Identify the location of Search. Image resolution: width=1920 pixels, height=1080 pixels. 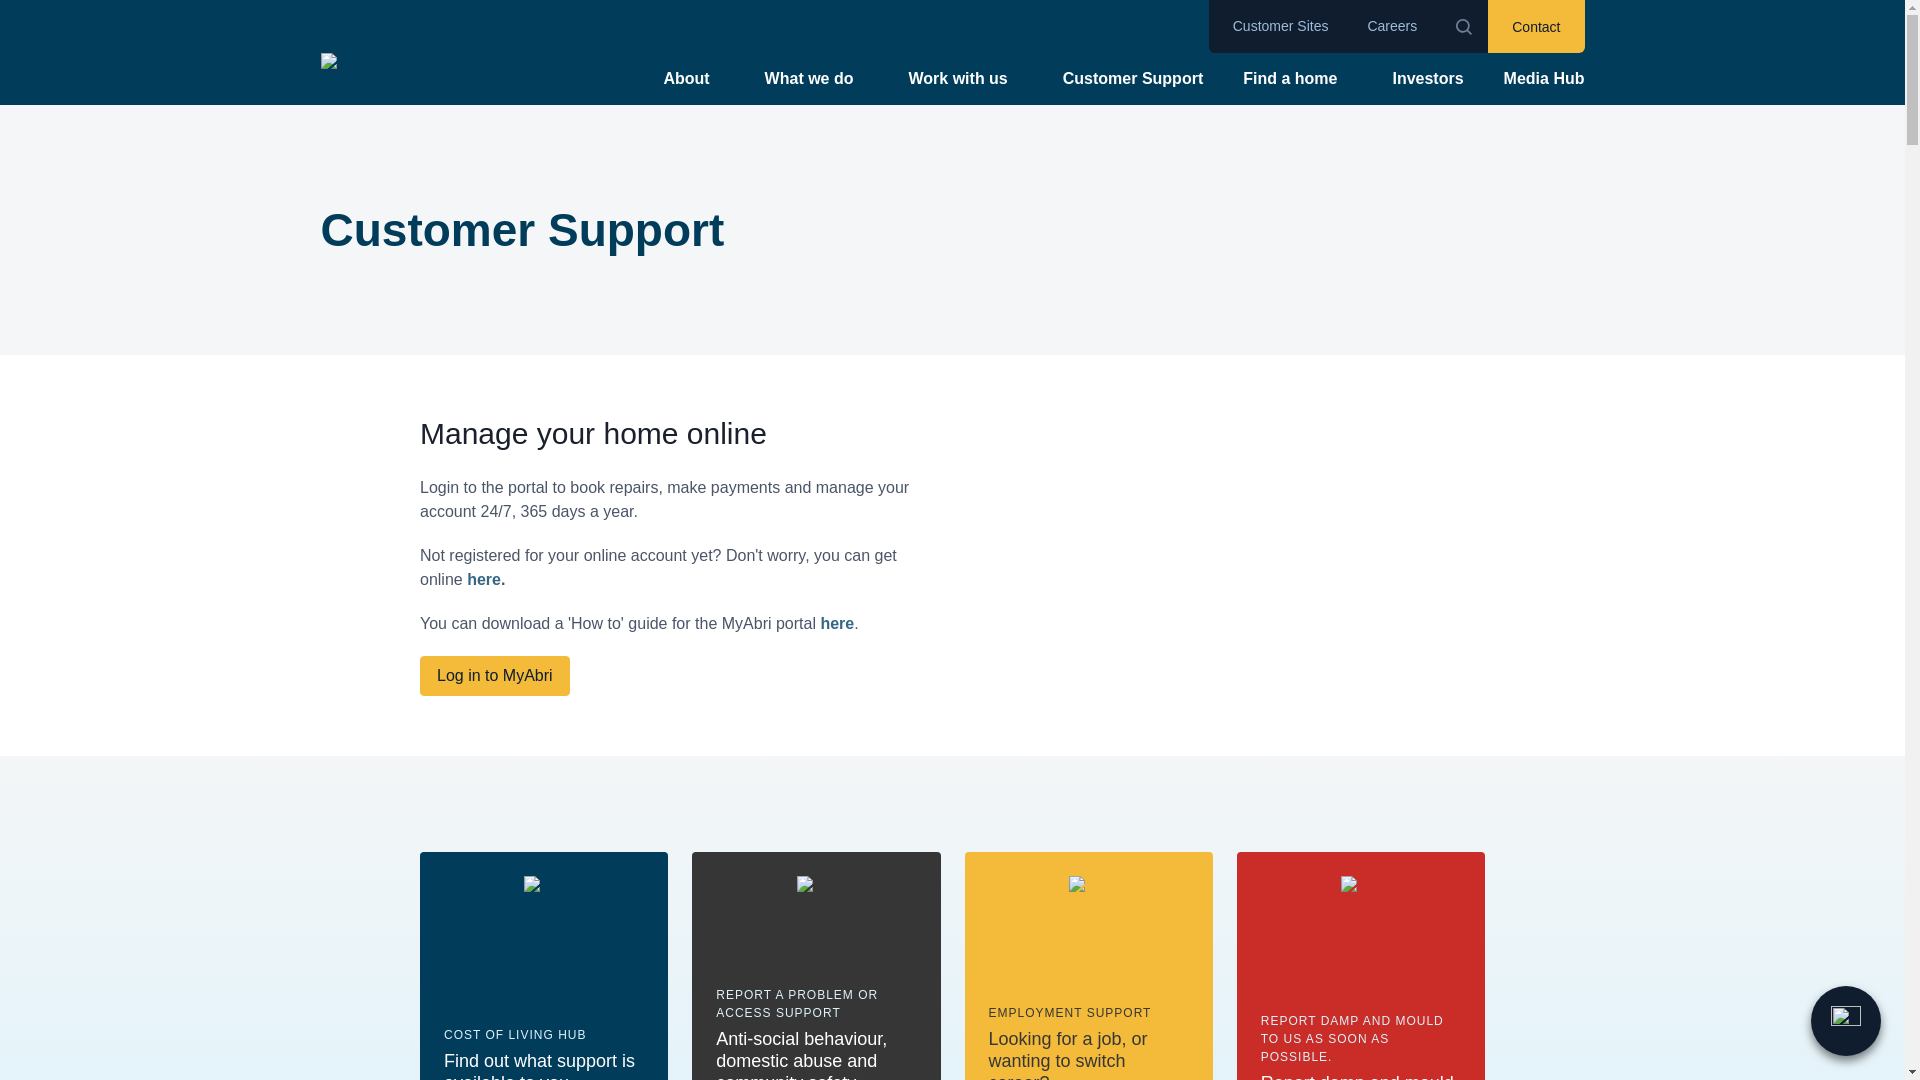
(1132, 78).